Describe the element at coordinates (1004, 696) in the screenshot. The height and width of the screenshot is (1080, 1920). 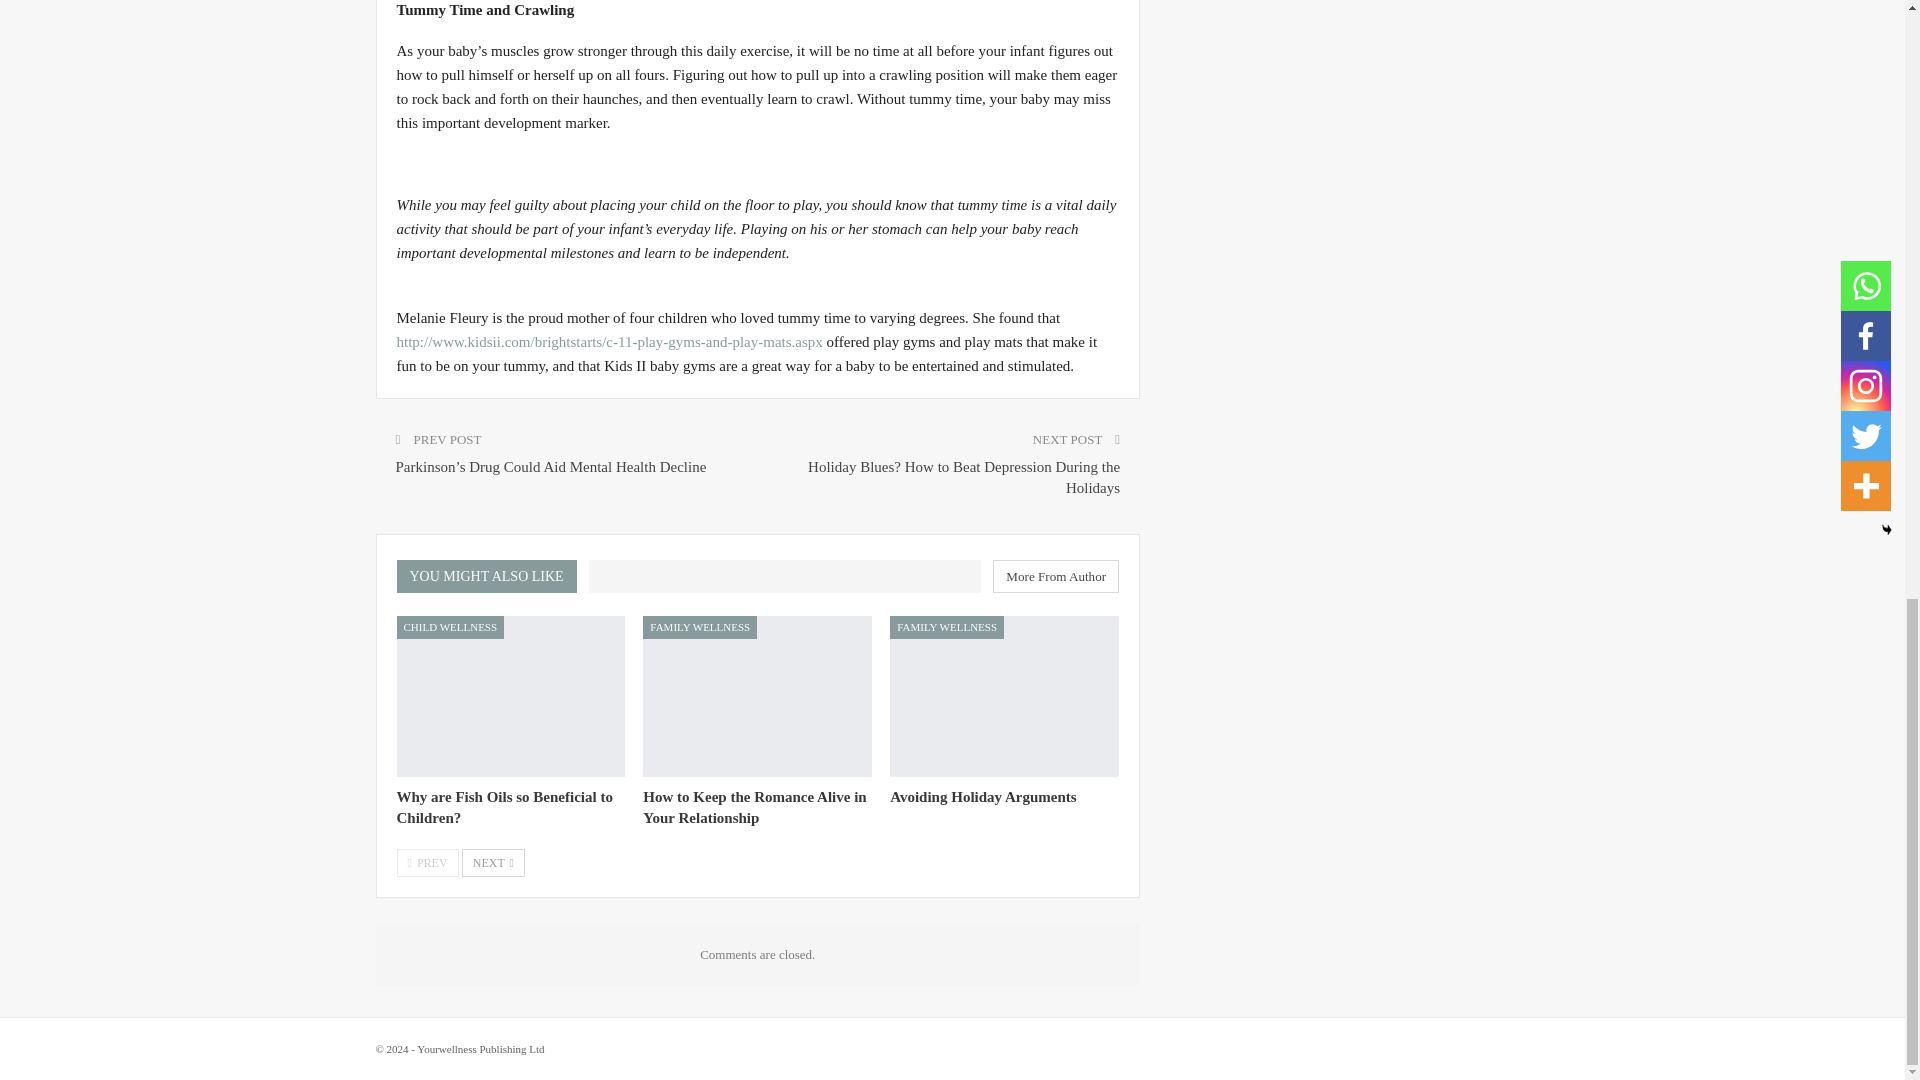
I see `Avoiding Holiday Arguments` at that location.